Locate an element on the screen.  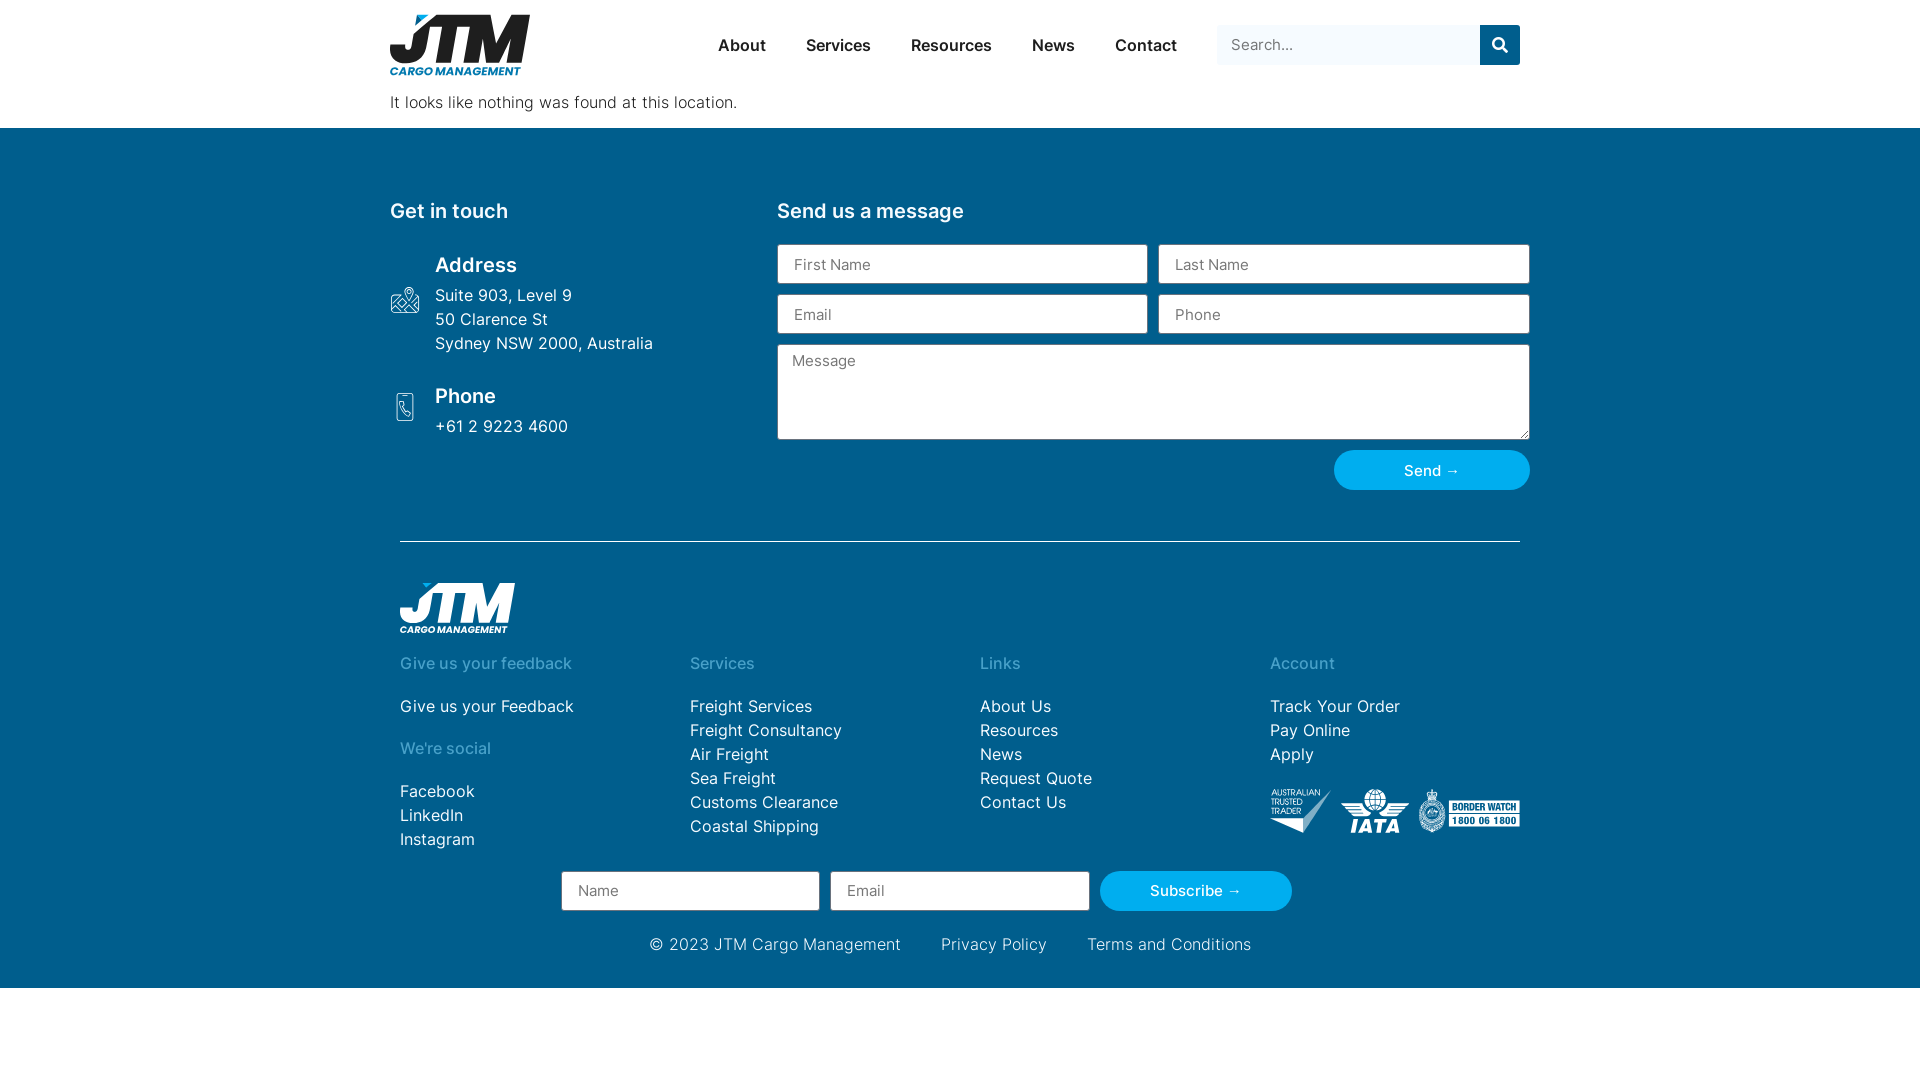
Facebook is located at coordinates (525, 791).